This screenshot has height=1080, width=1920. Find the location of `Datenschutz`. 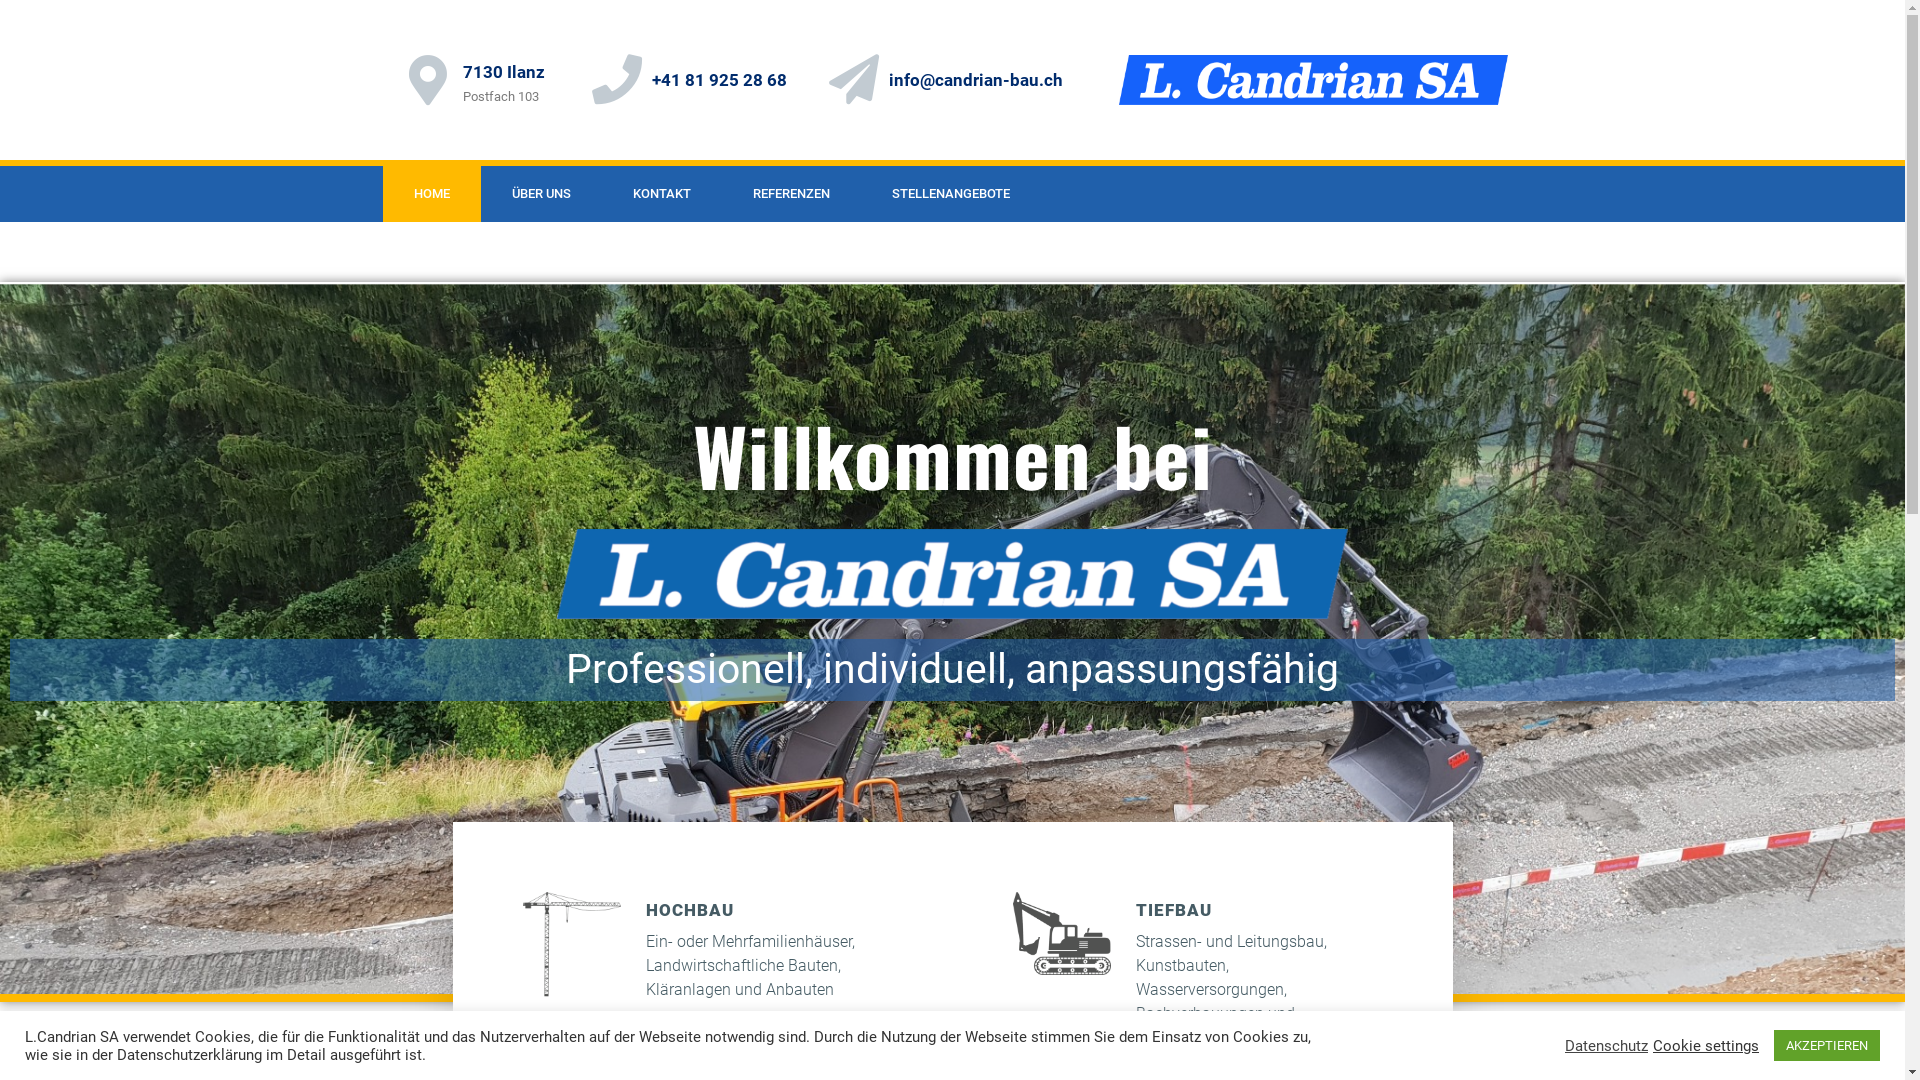

Datenschutz is located at coordinates (1606, 1045).